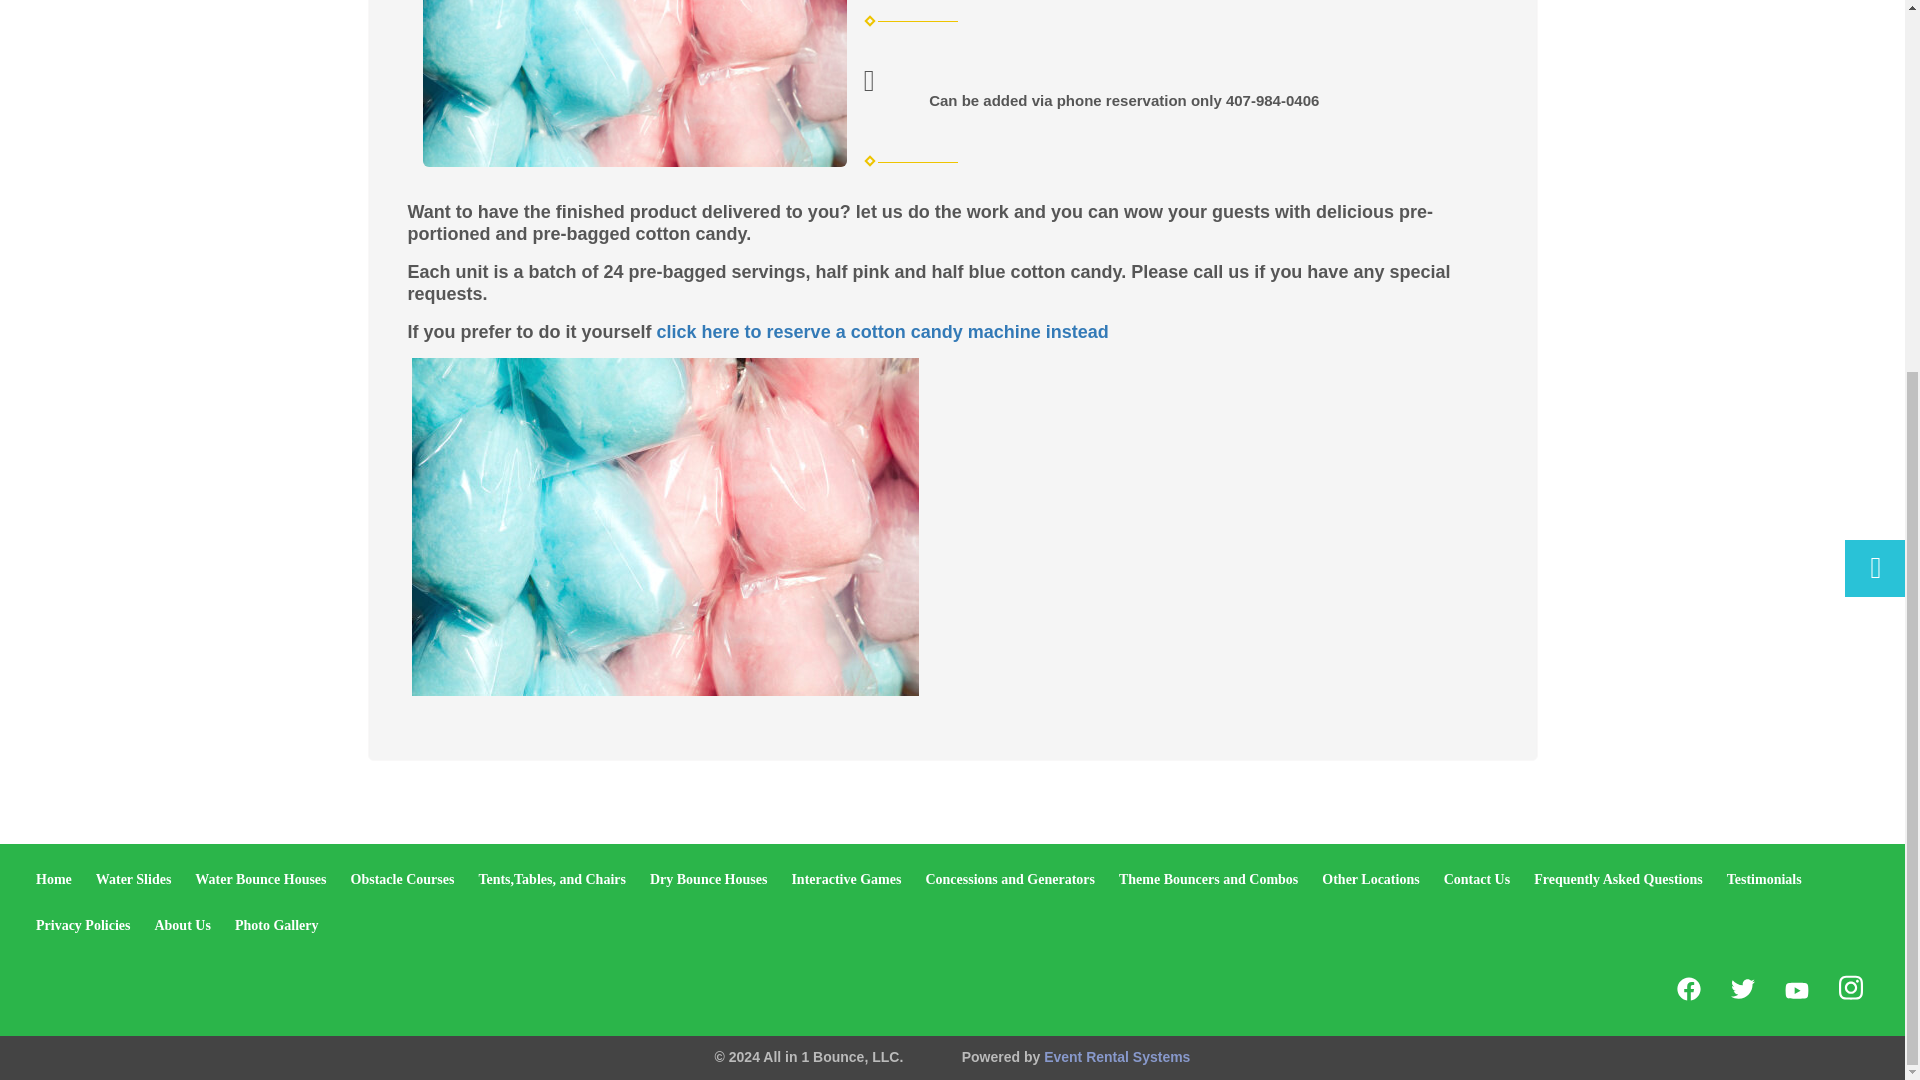  What do you see at coordinates (260, 878) in the screenshot?
I see `Water Bounce Houses` at bounding box center [260, 878].